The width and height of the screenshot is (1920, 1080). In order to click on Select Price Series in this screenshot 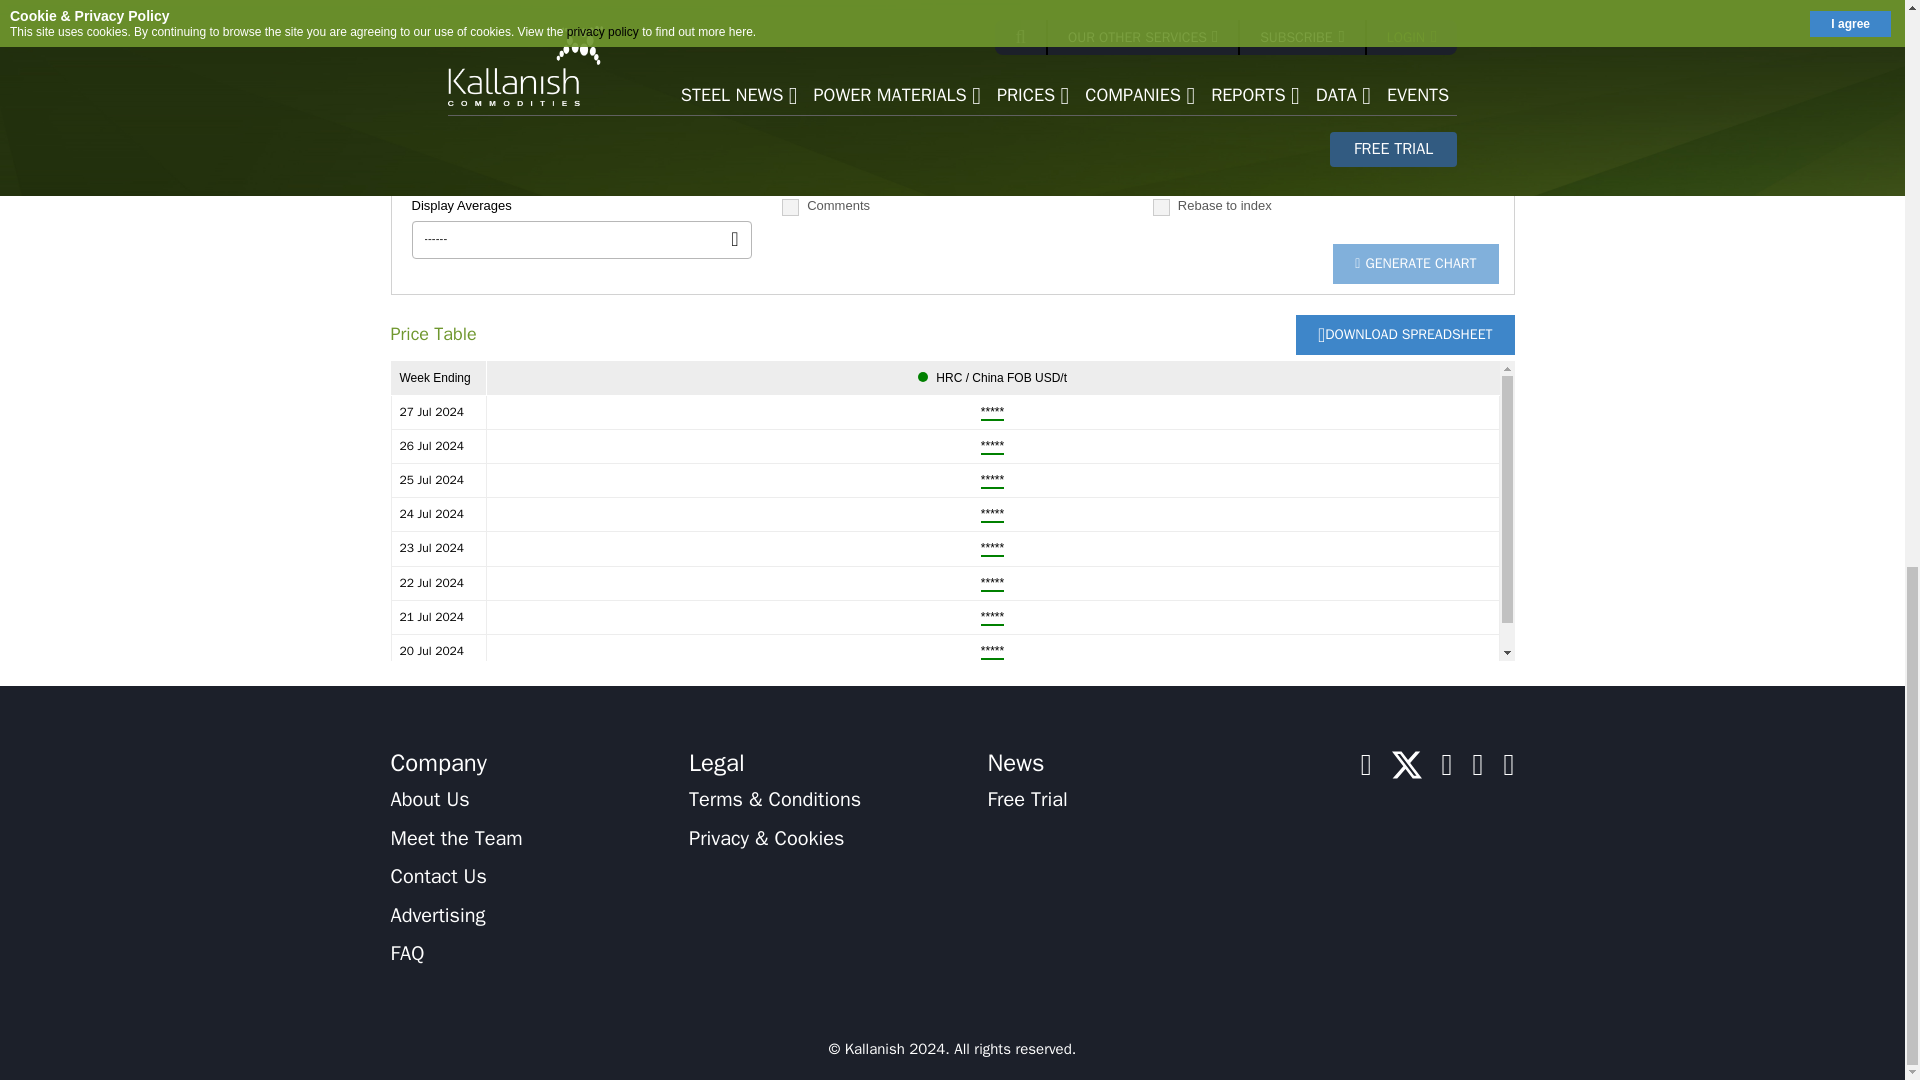, I will do `click(1323, 12)`.